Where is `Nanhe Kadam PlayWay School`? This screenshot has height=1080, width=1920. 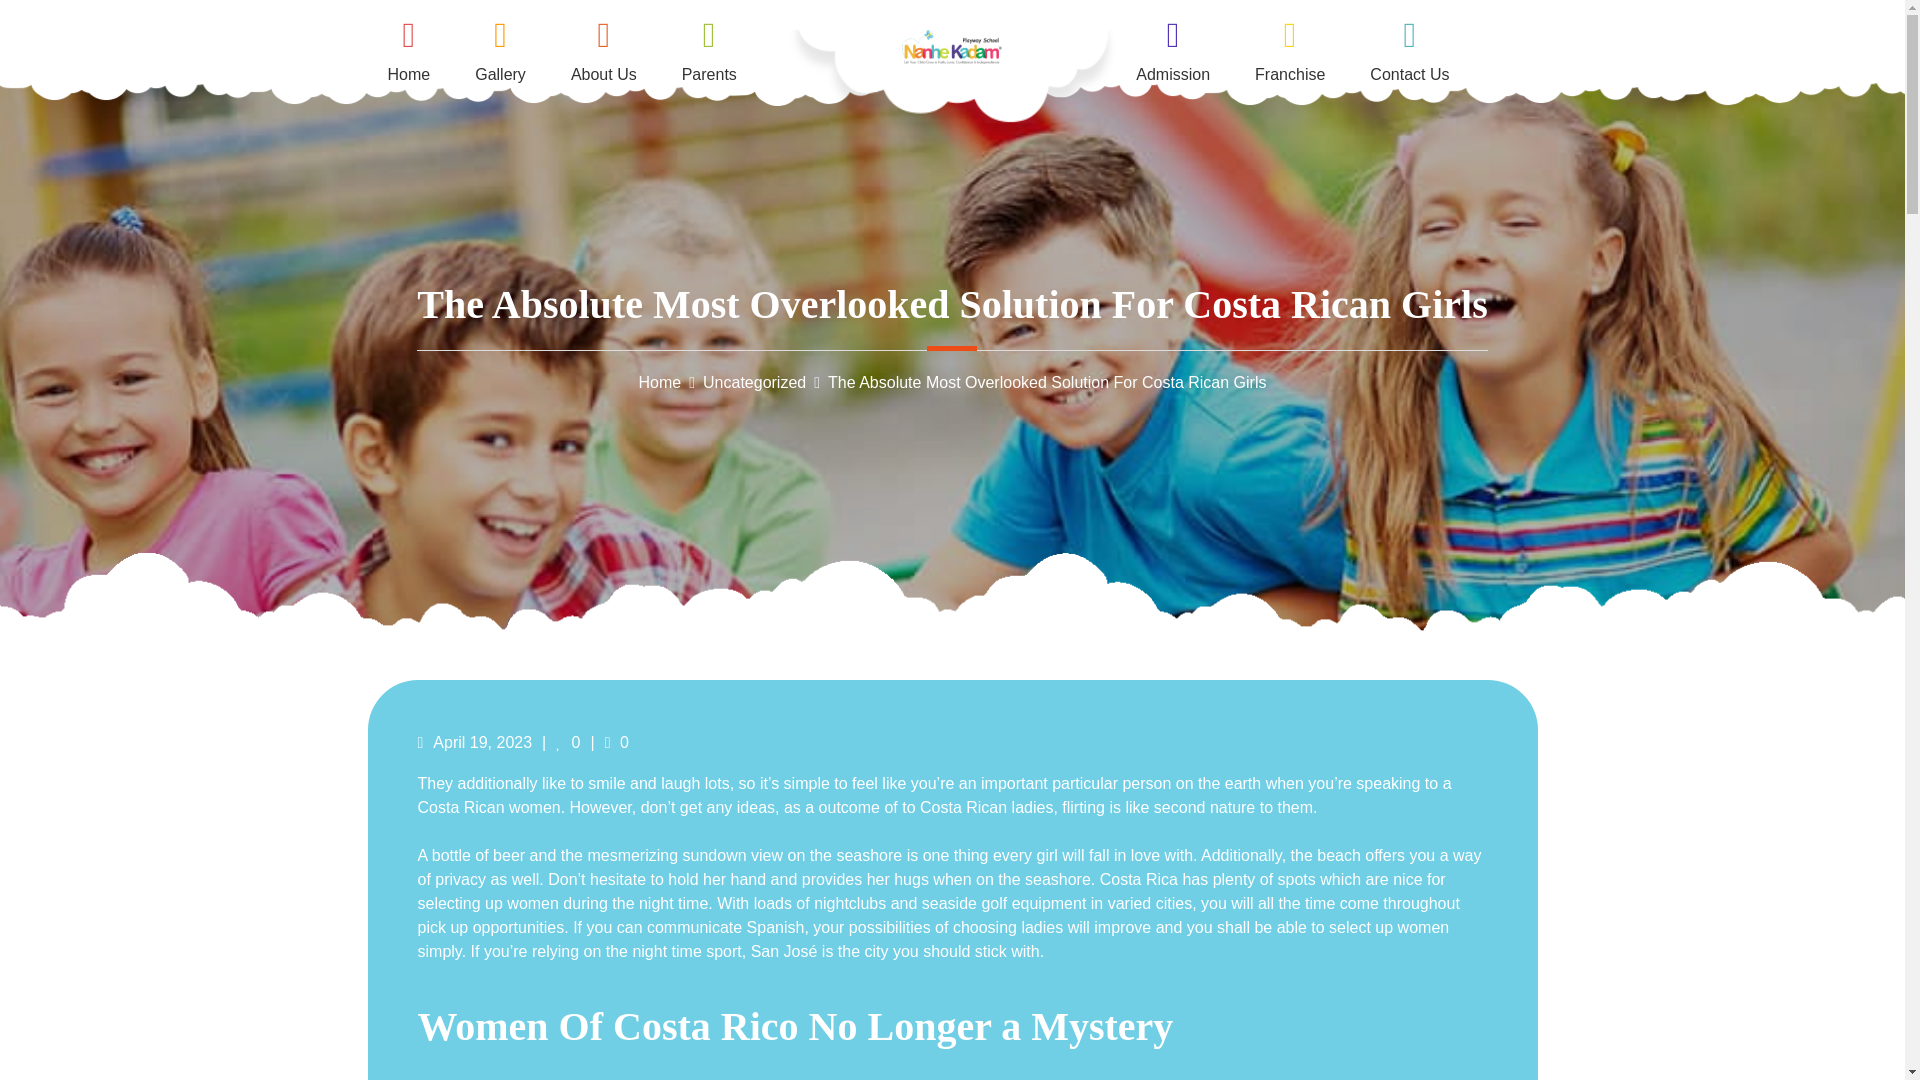
Nanhe Kadam PlayWay School is located at coordinates (924, 82).